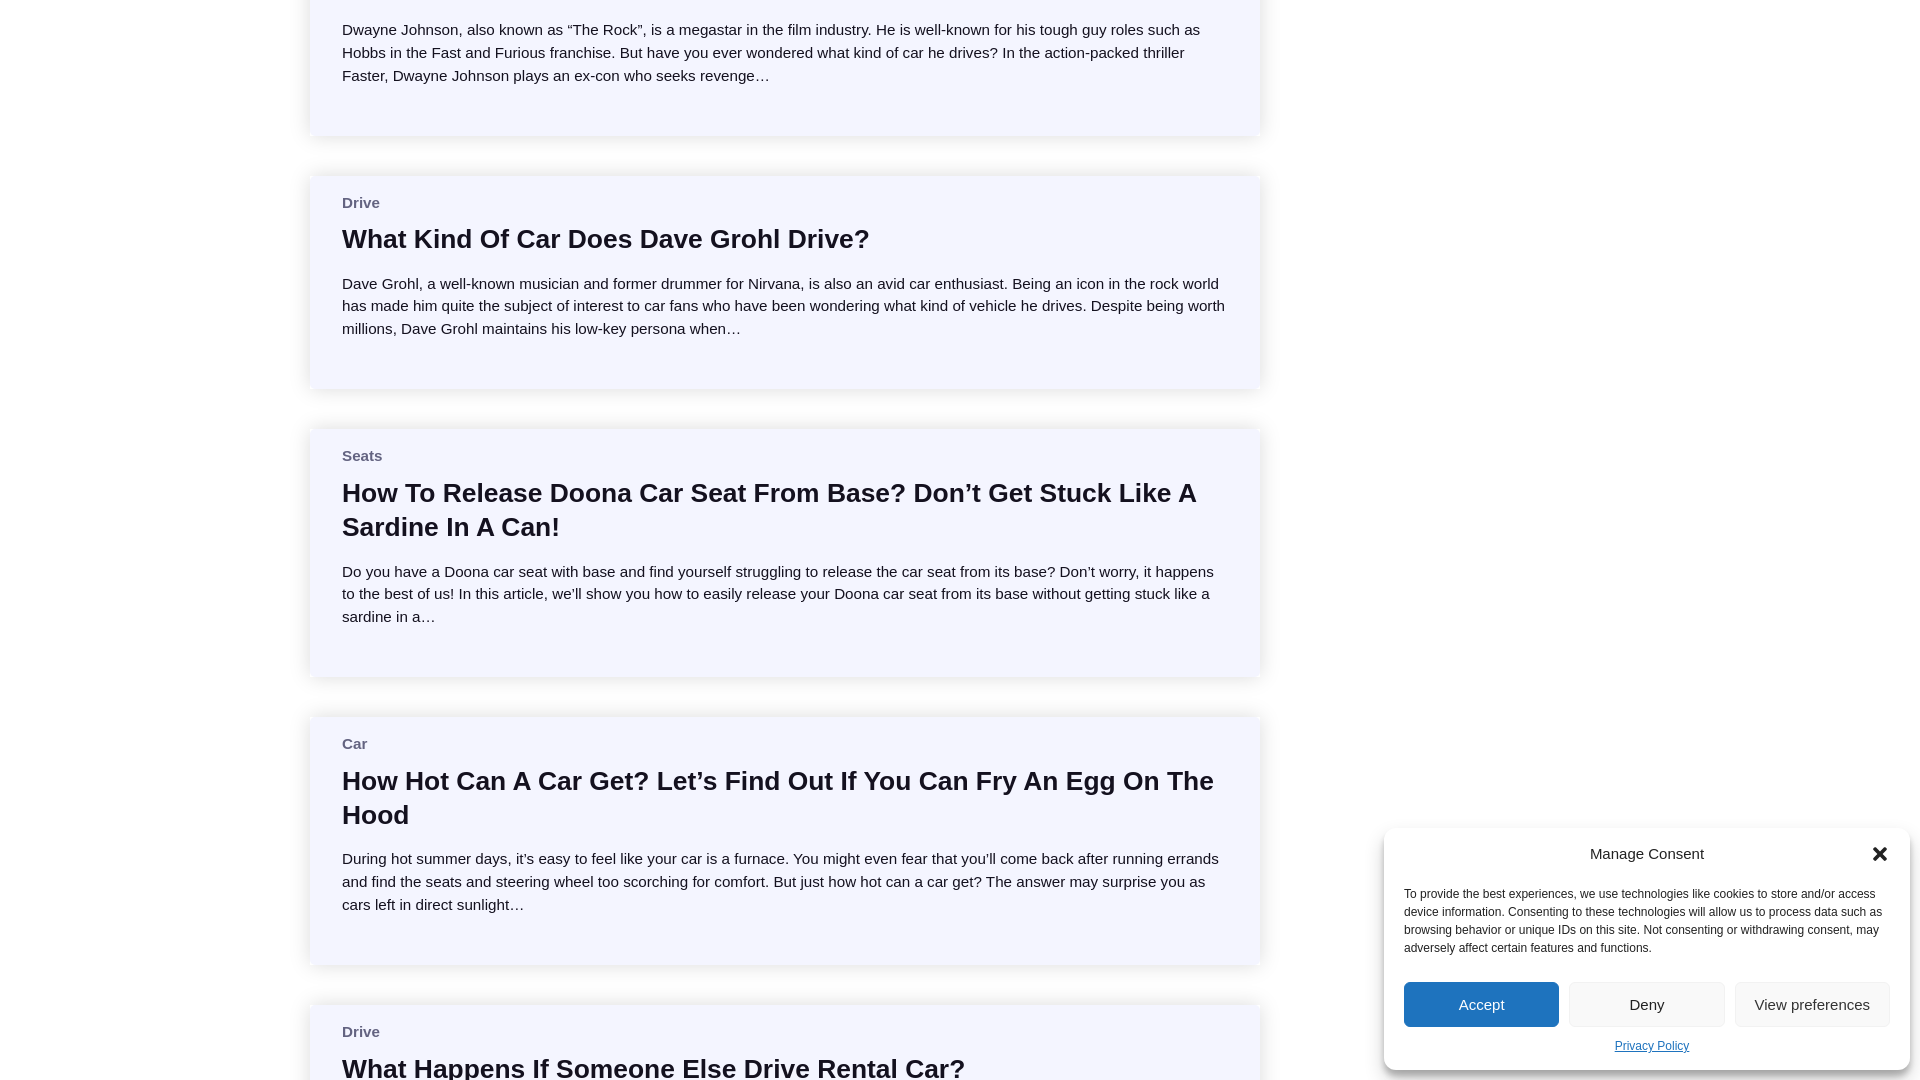 Image resolution: width=1920 pixels, height=1080 pixels. I want to click on Drive, so click(360, 1031).